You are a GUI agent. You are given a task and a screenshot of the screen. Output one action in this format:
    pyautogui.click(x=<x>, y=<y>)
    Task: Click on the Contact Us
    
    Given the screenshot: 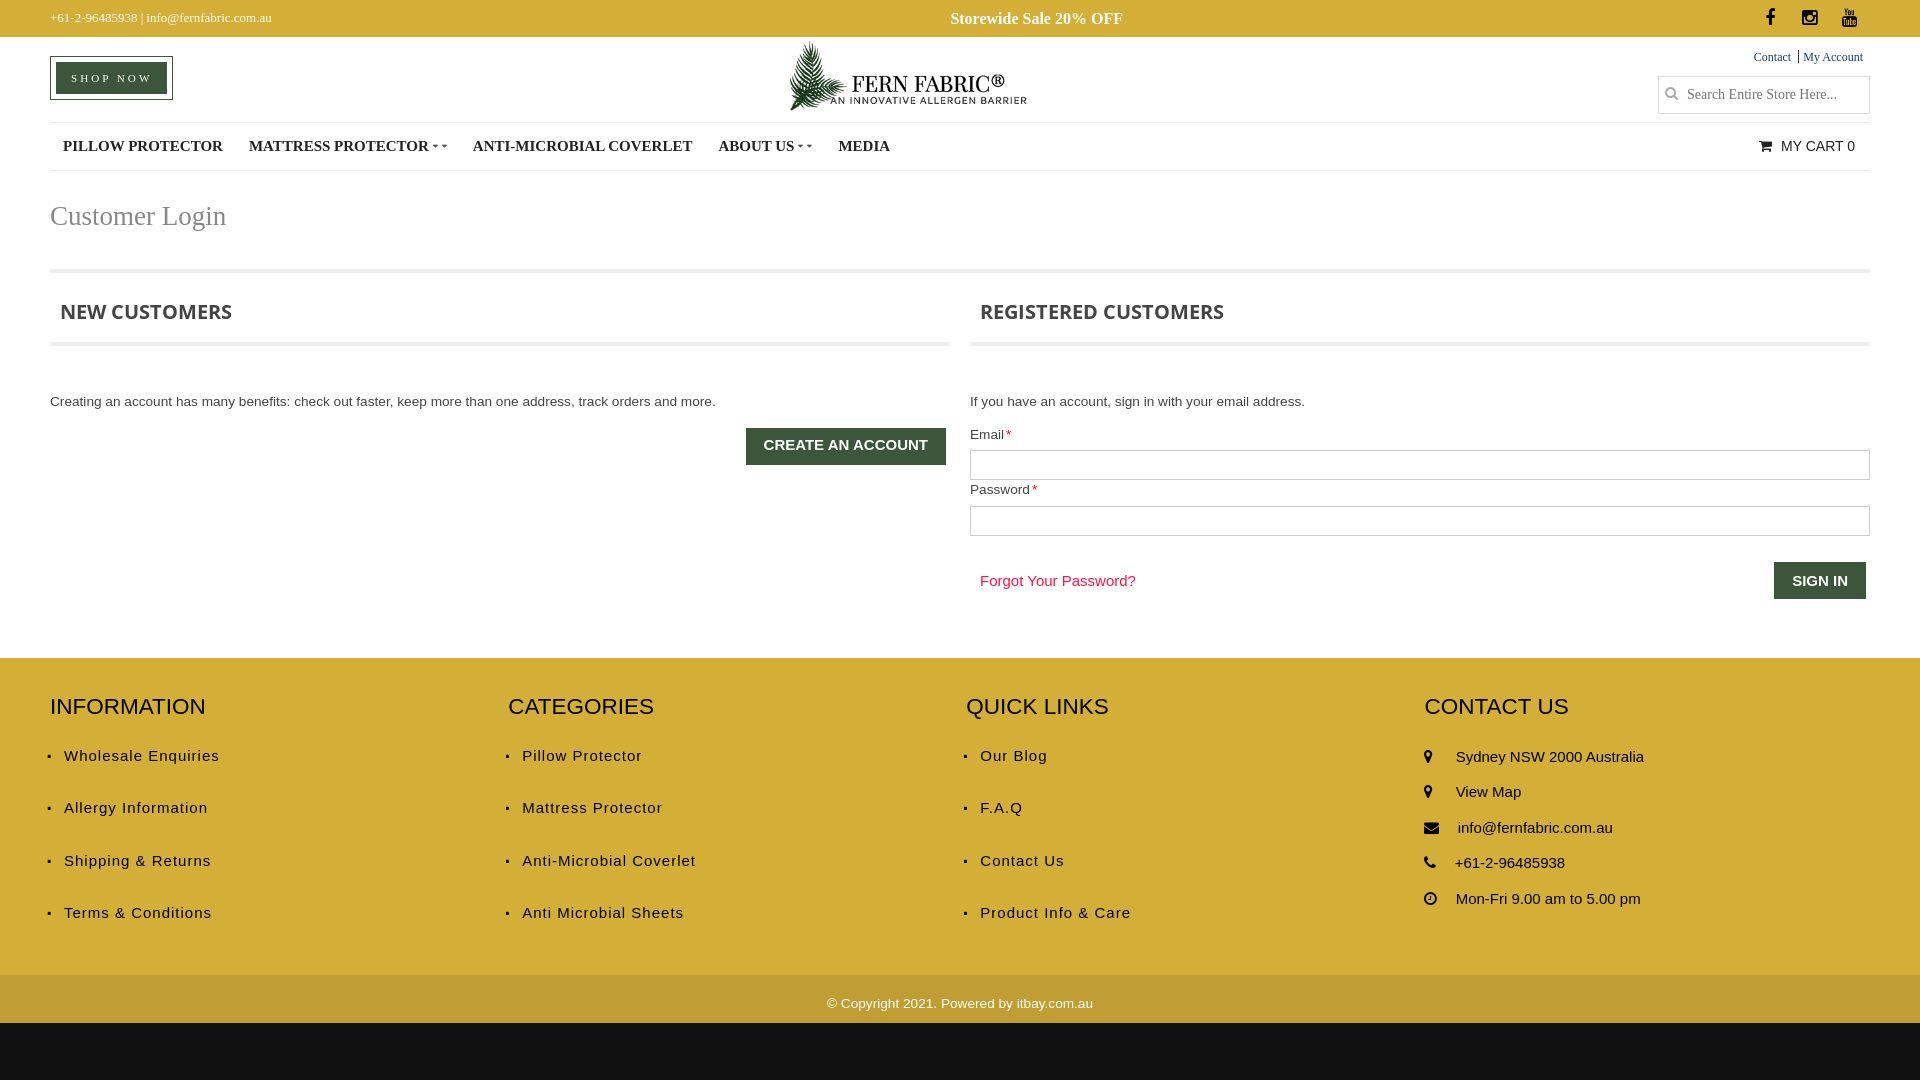 What is the action you would take?
    pyautogui.click(x=1185, y=862)
    